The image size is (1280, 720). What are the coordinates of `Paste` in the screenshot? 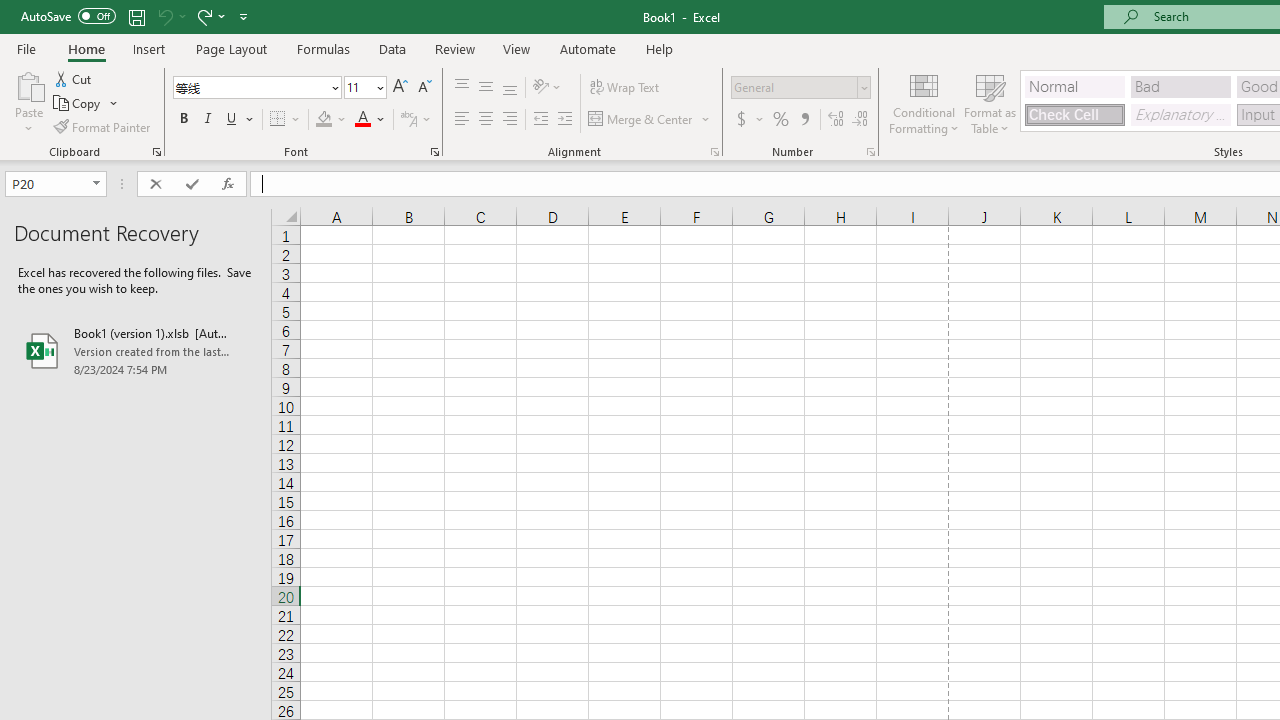 It's located at (28, 102).